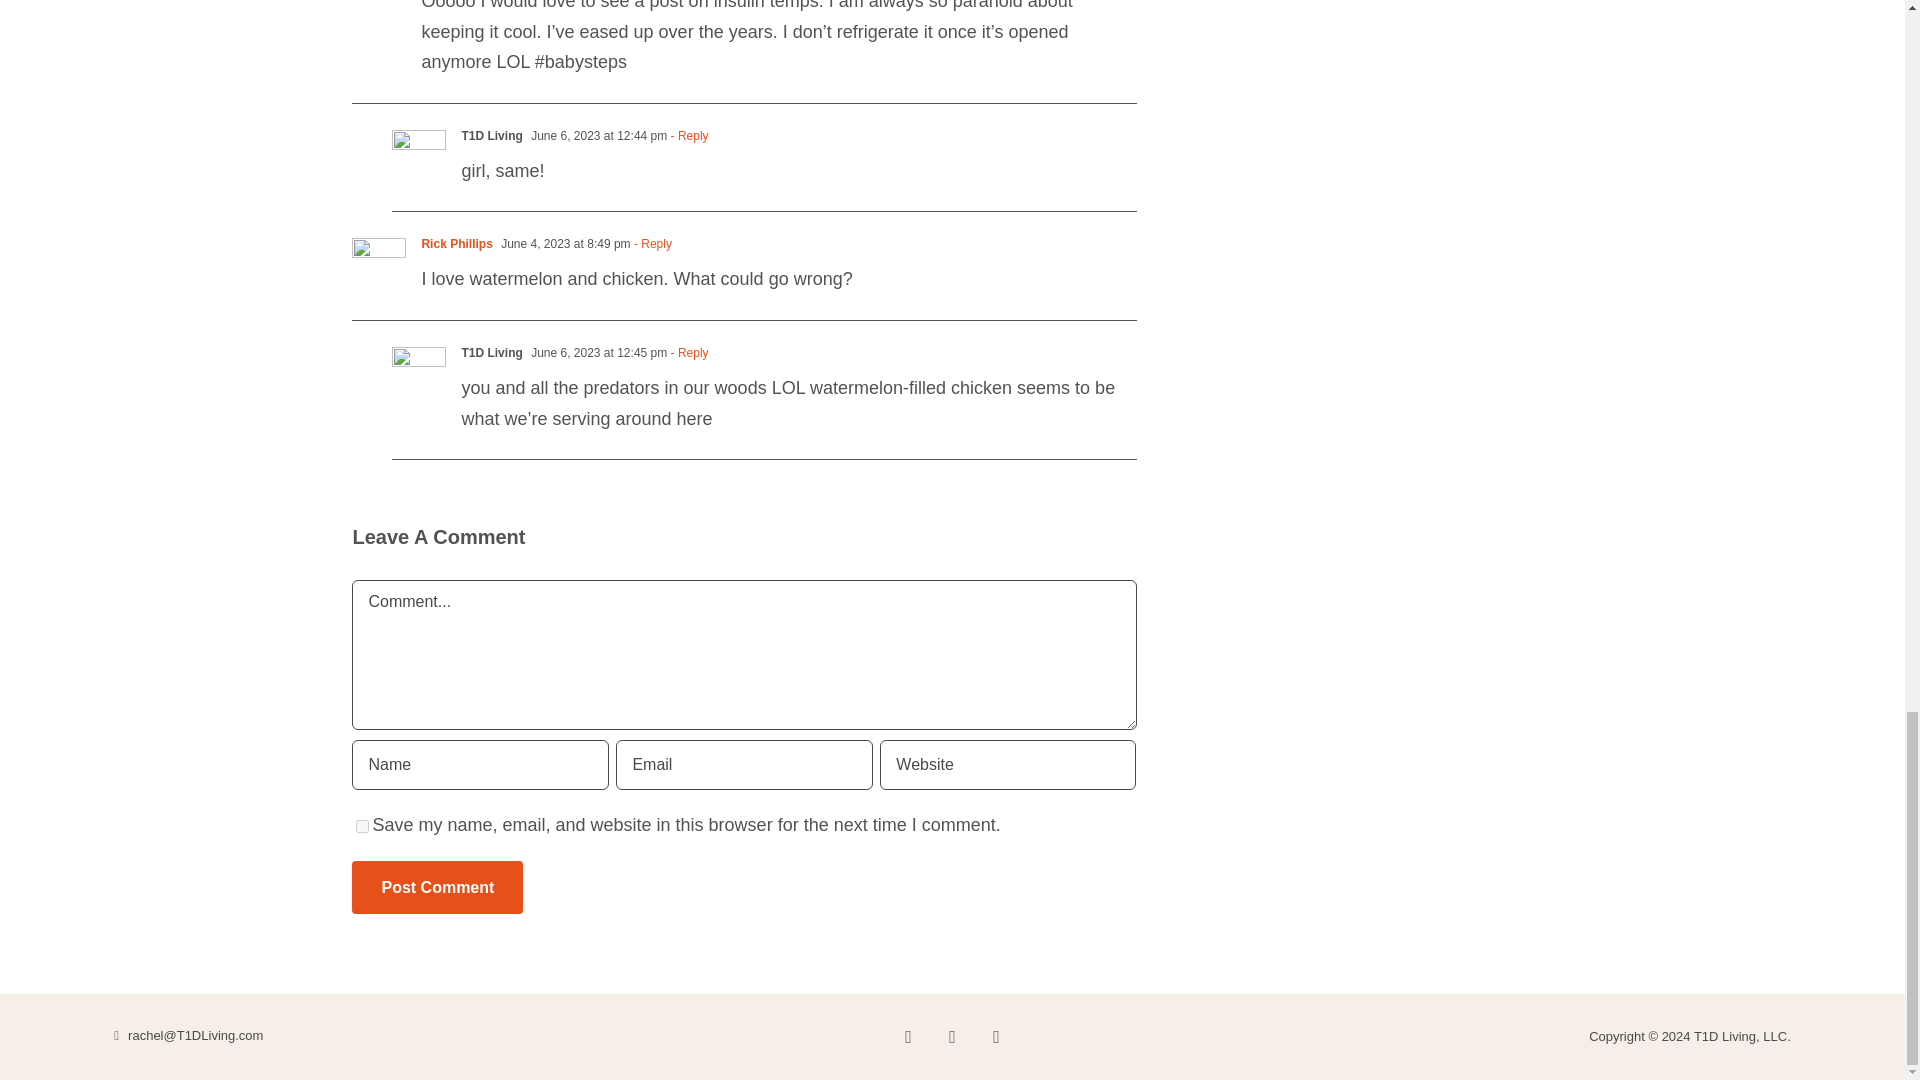 The image size is (1920, 1080). Describe the element at coordinates (687, 352) in the screenshot. I see `- Reply` at that location.